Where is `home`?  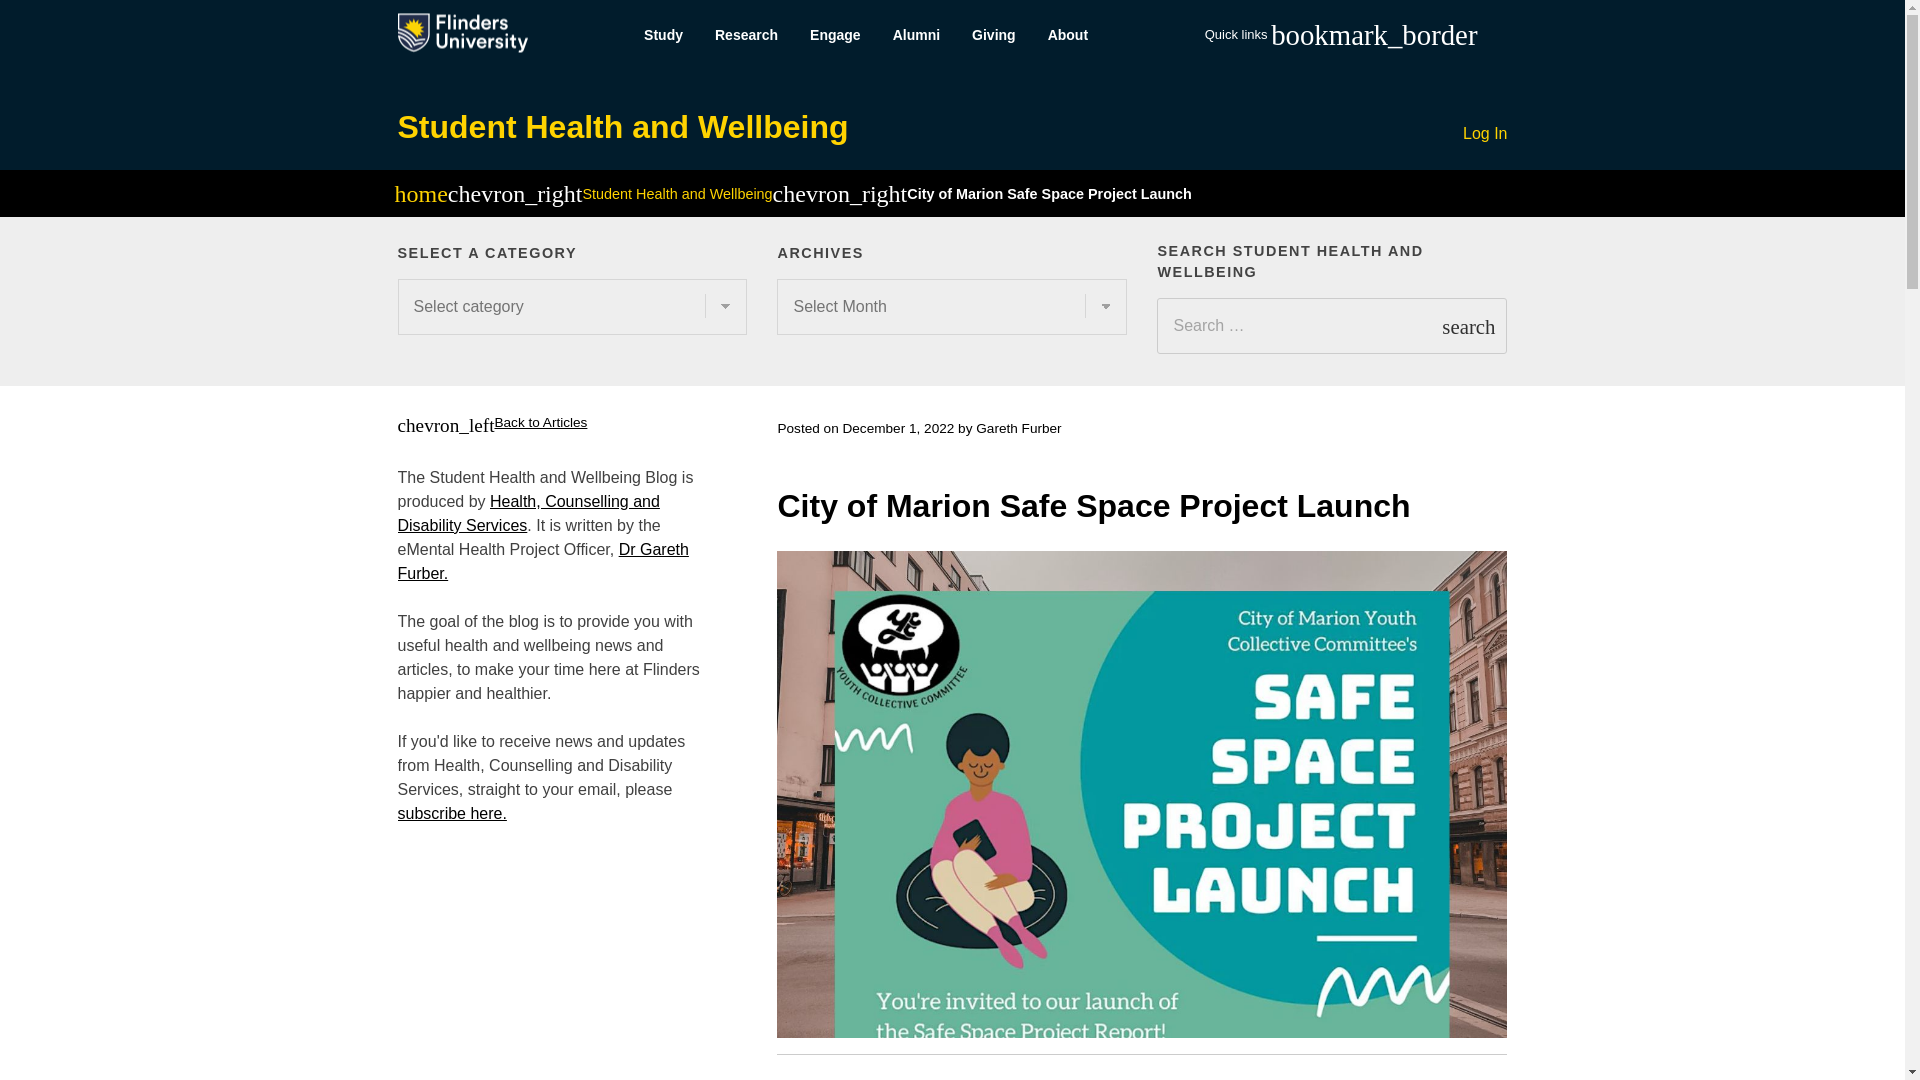 home is located at coordinates (420, 197).